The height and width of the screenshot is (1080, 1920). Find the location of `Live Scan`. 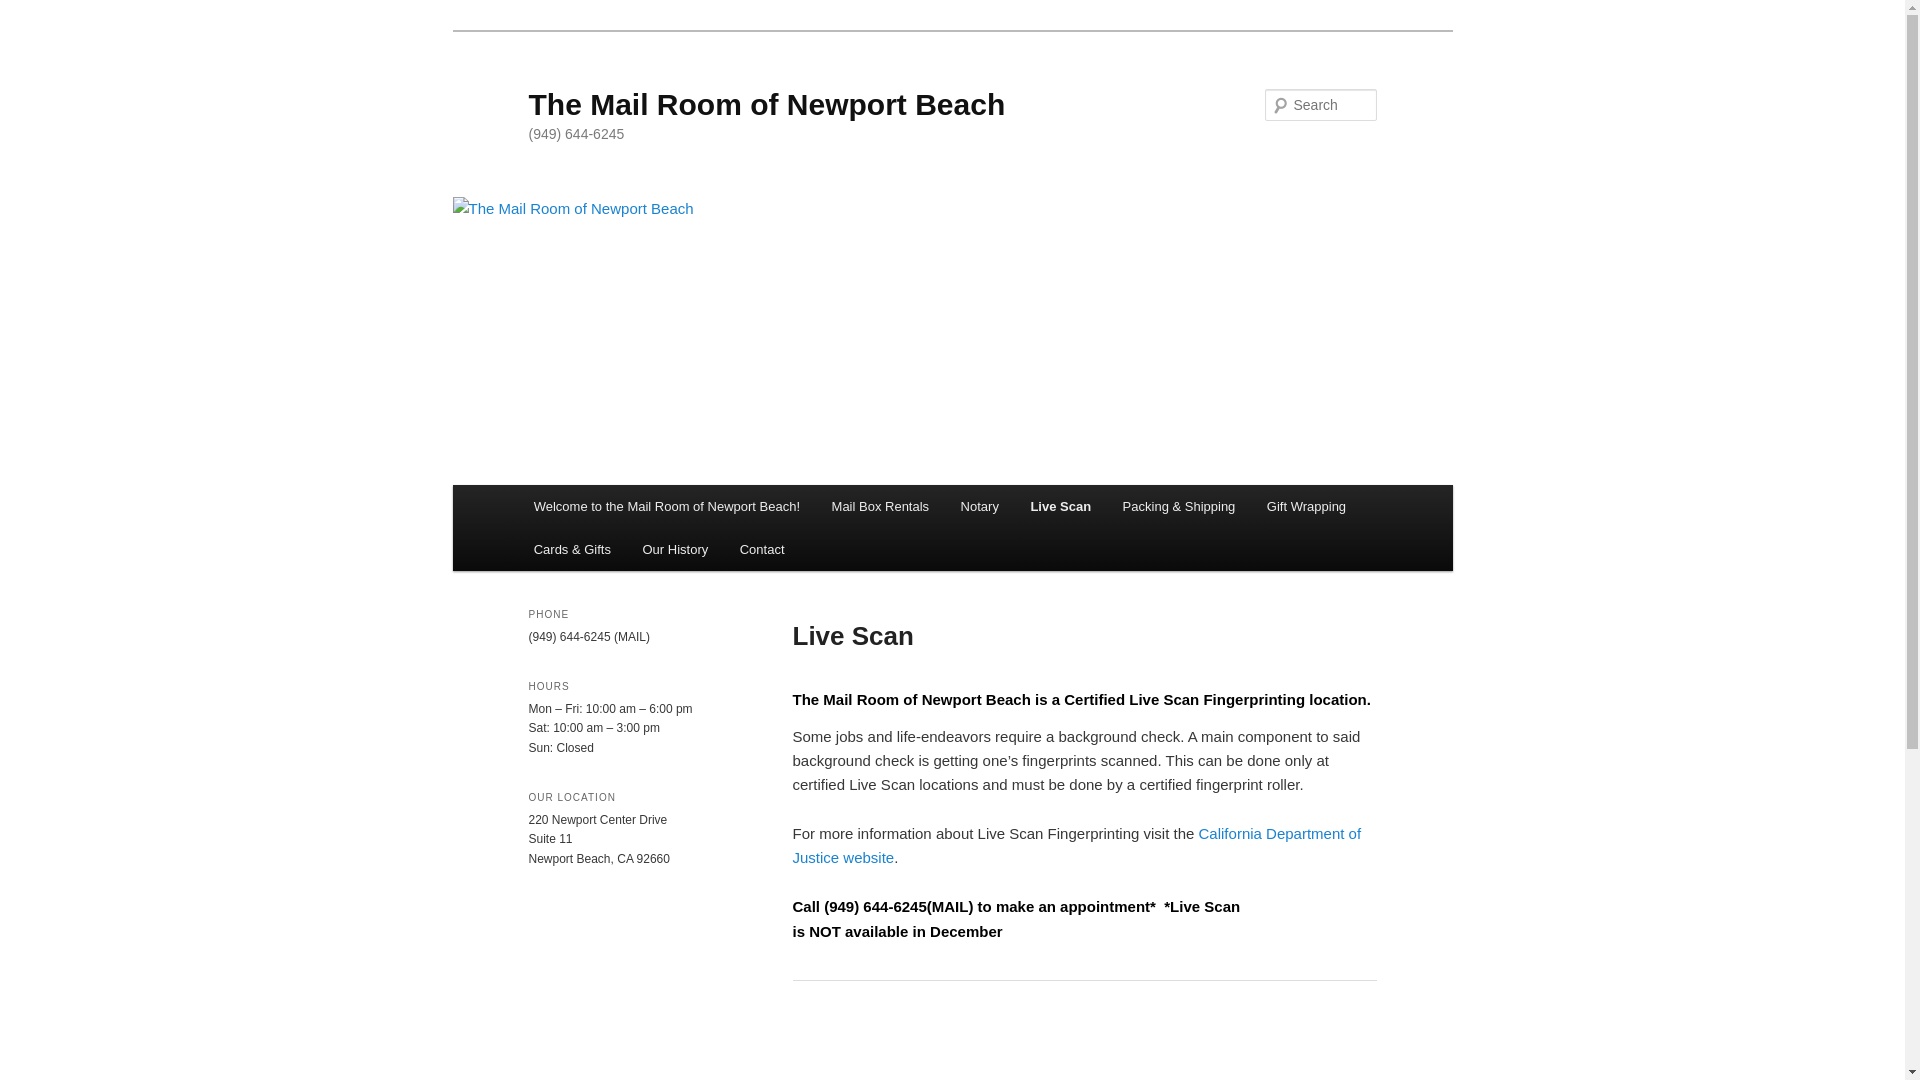

Live Scan is located at coordinates (1061, 506).